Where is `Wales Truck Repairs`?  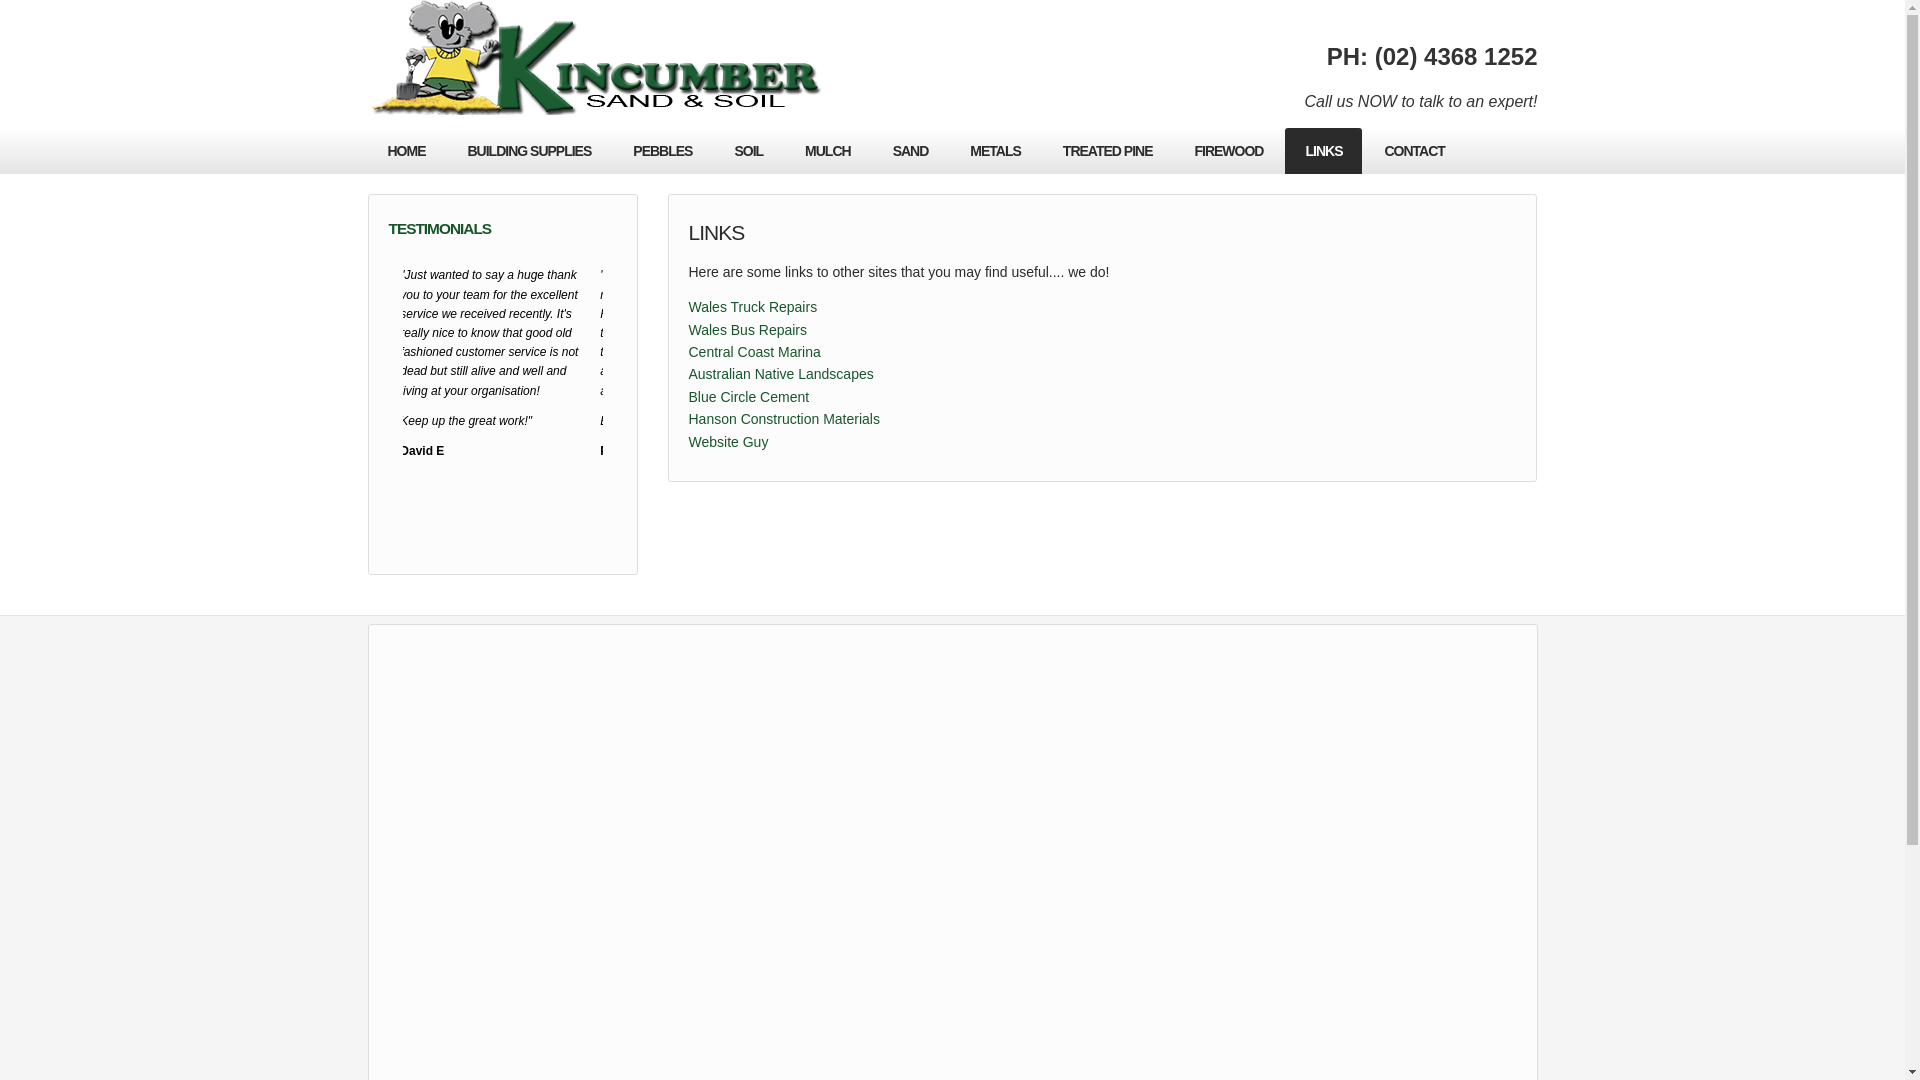
Wales Truck Repairs is located at coordinates (752, 307).